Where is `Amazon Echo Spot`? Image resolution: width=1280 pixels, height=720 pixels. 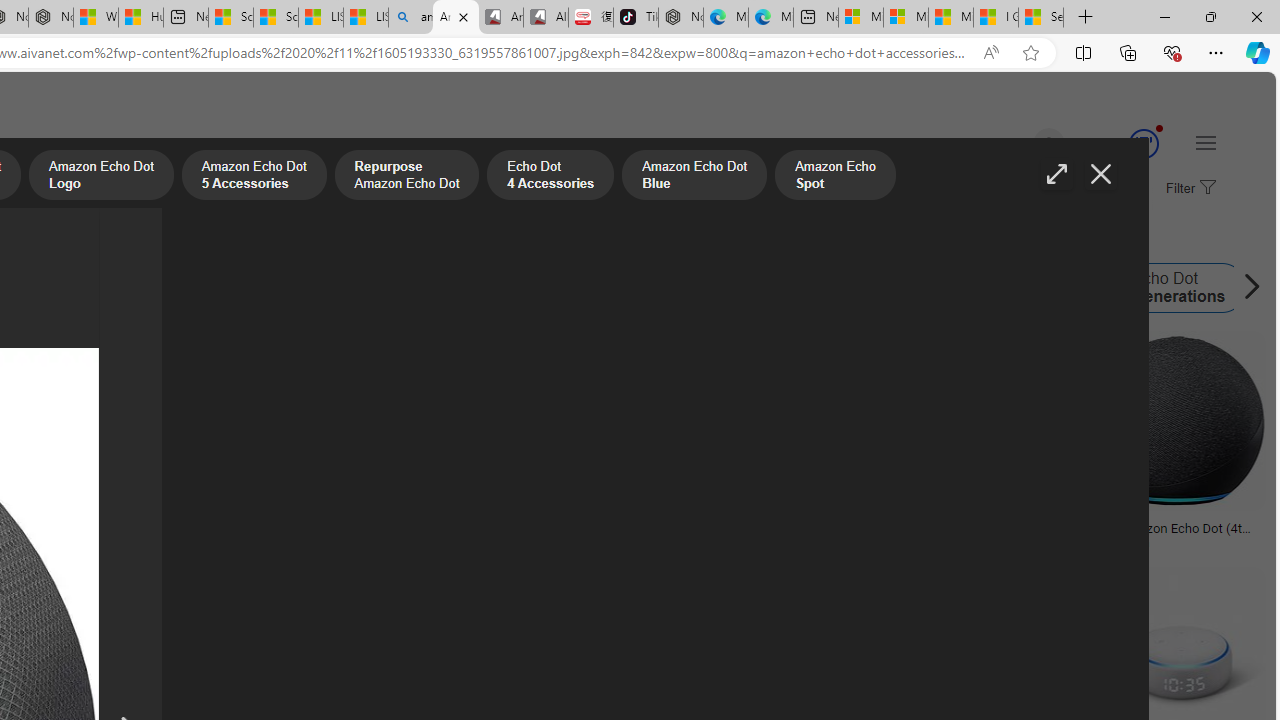
Amazon Echo Spot is located at coordinates (708, 288).